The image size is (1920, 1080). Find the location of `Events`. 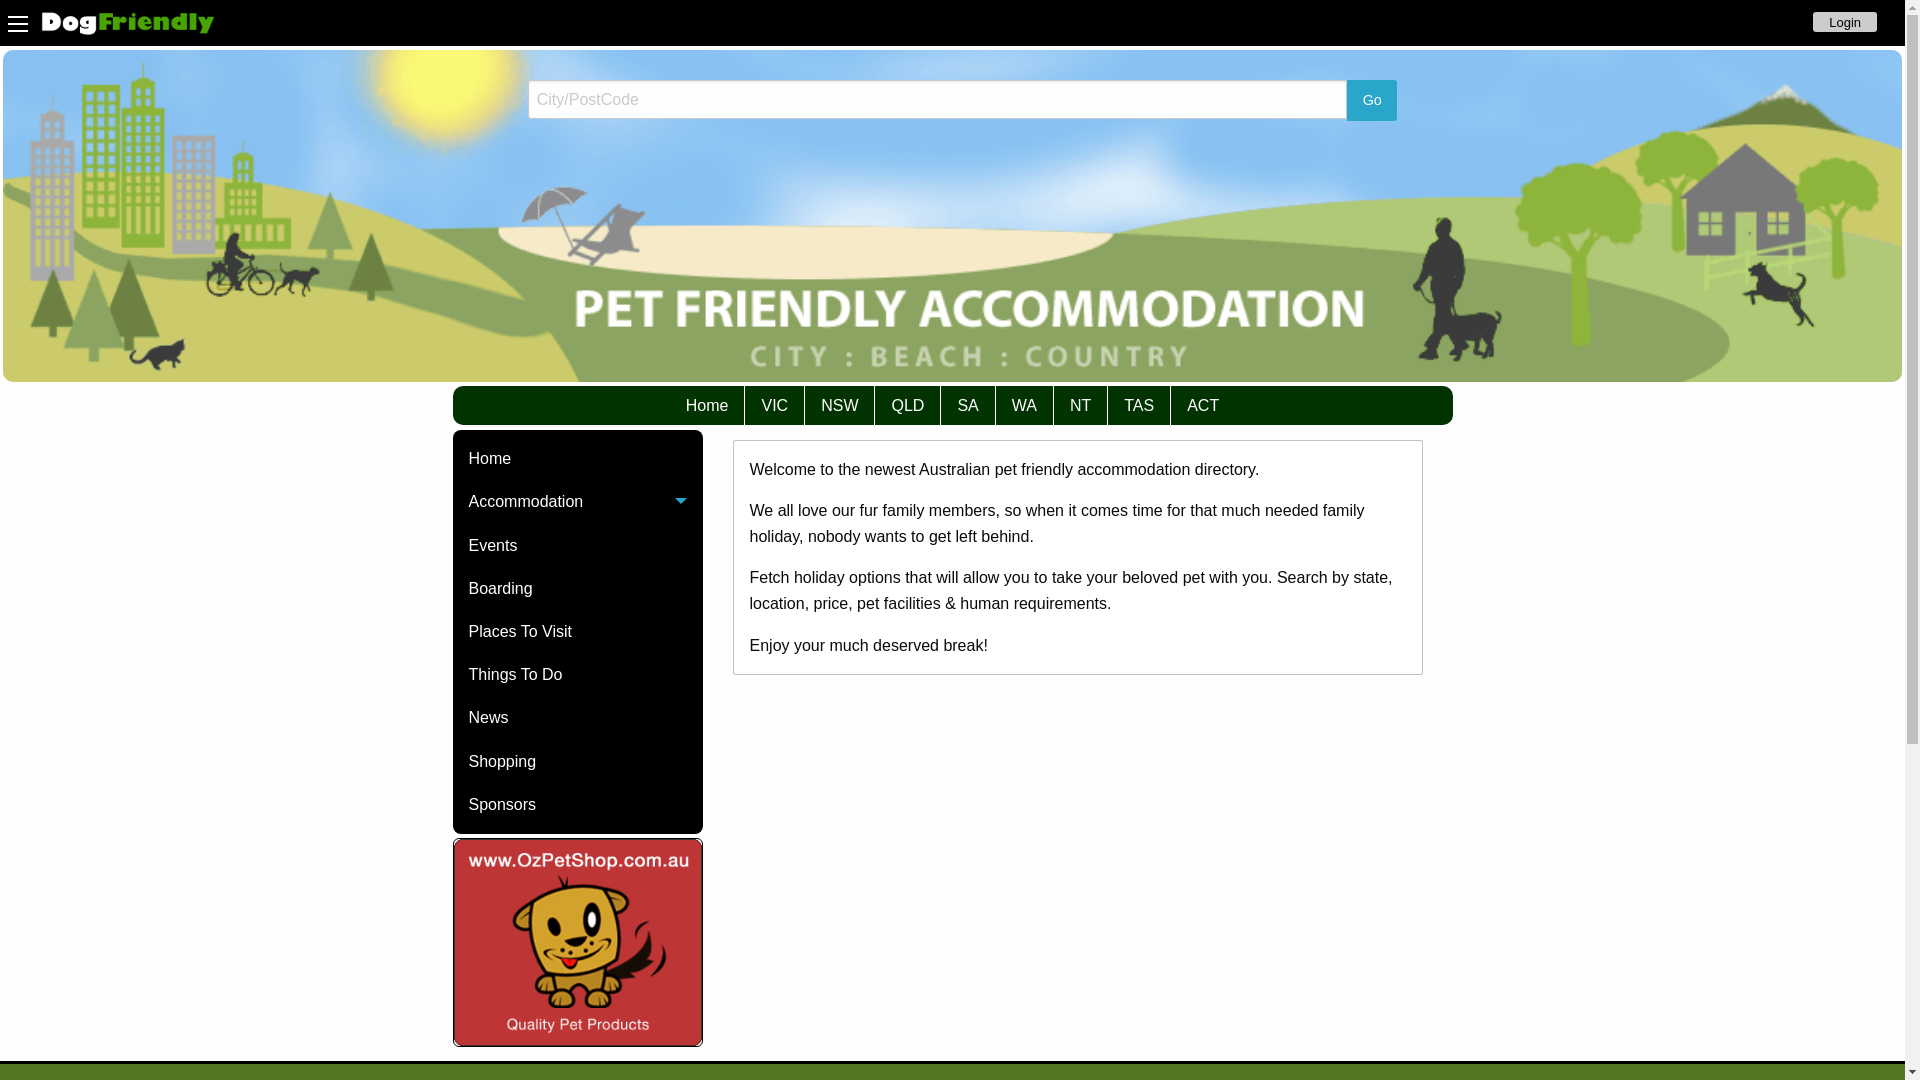

Events is located at coordinates (577, 546).